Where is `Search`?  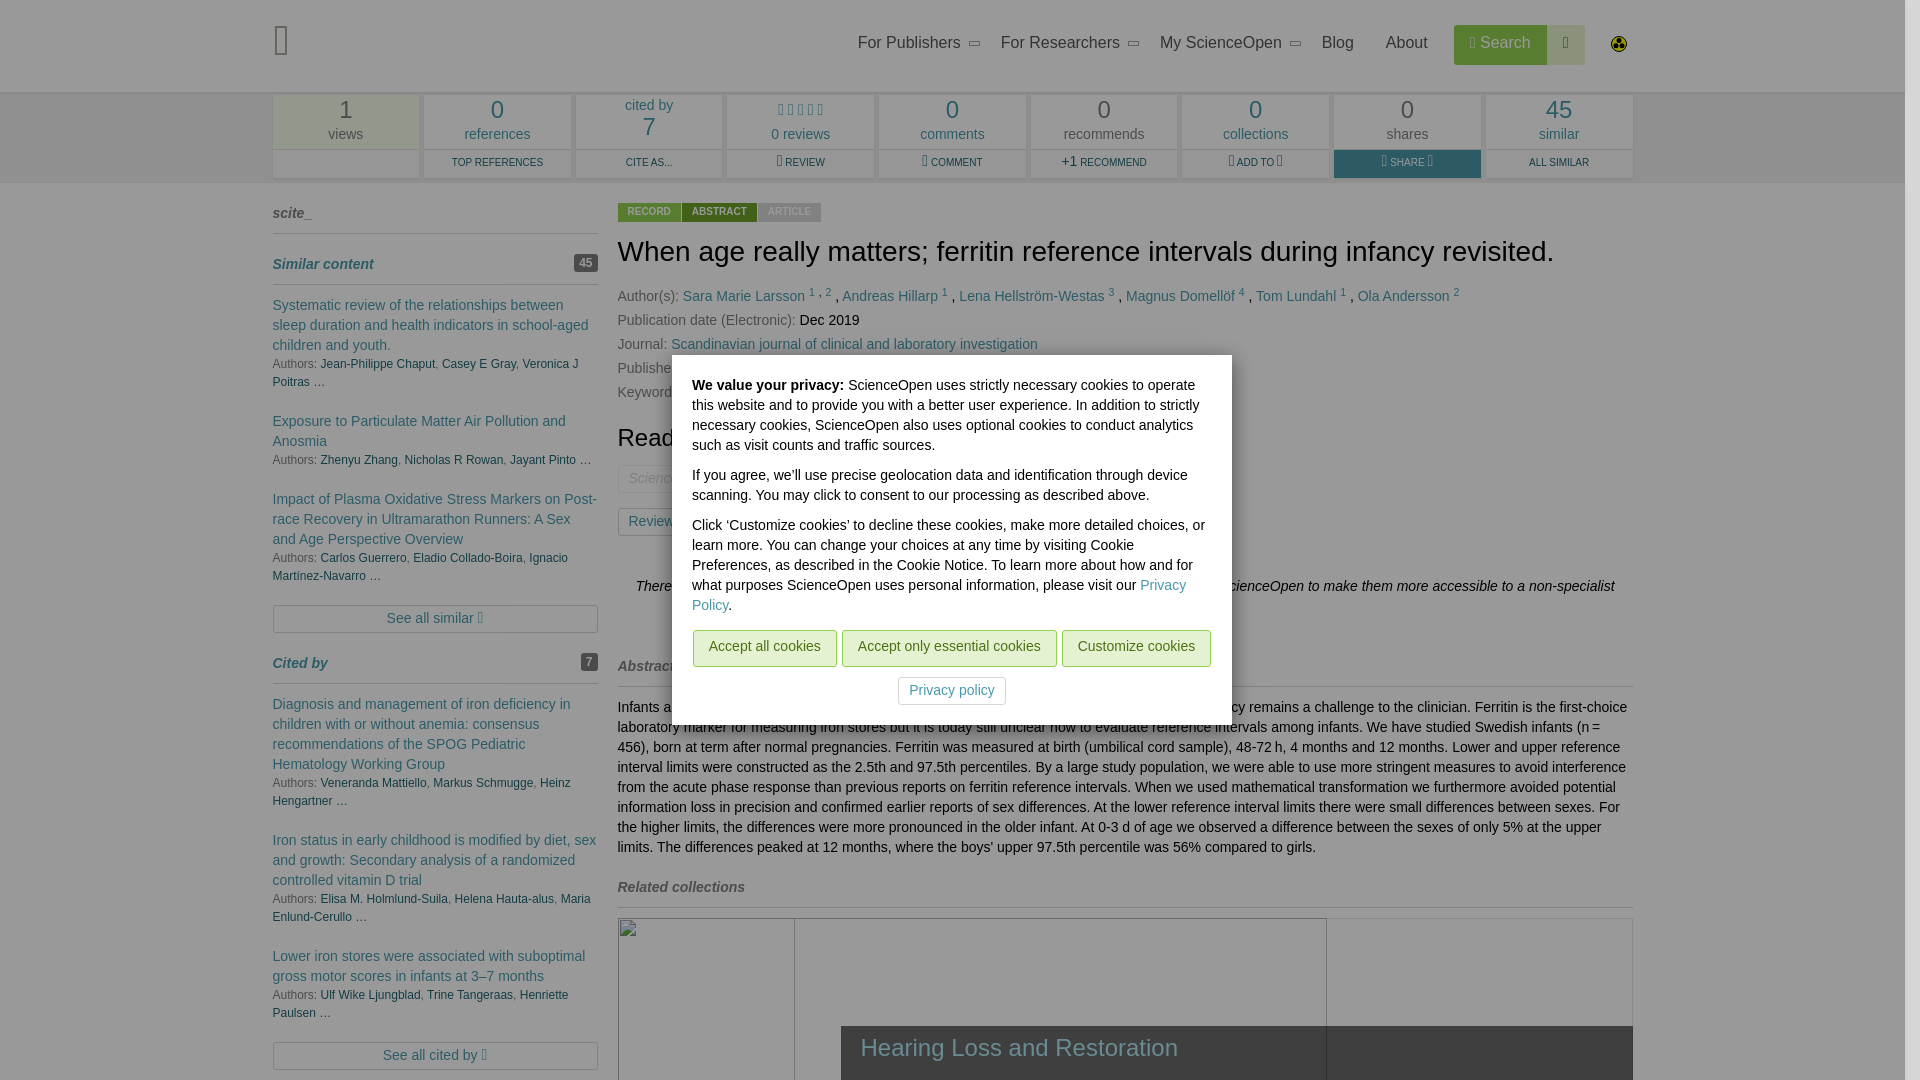 Search is located at coordinates (497, 164).